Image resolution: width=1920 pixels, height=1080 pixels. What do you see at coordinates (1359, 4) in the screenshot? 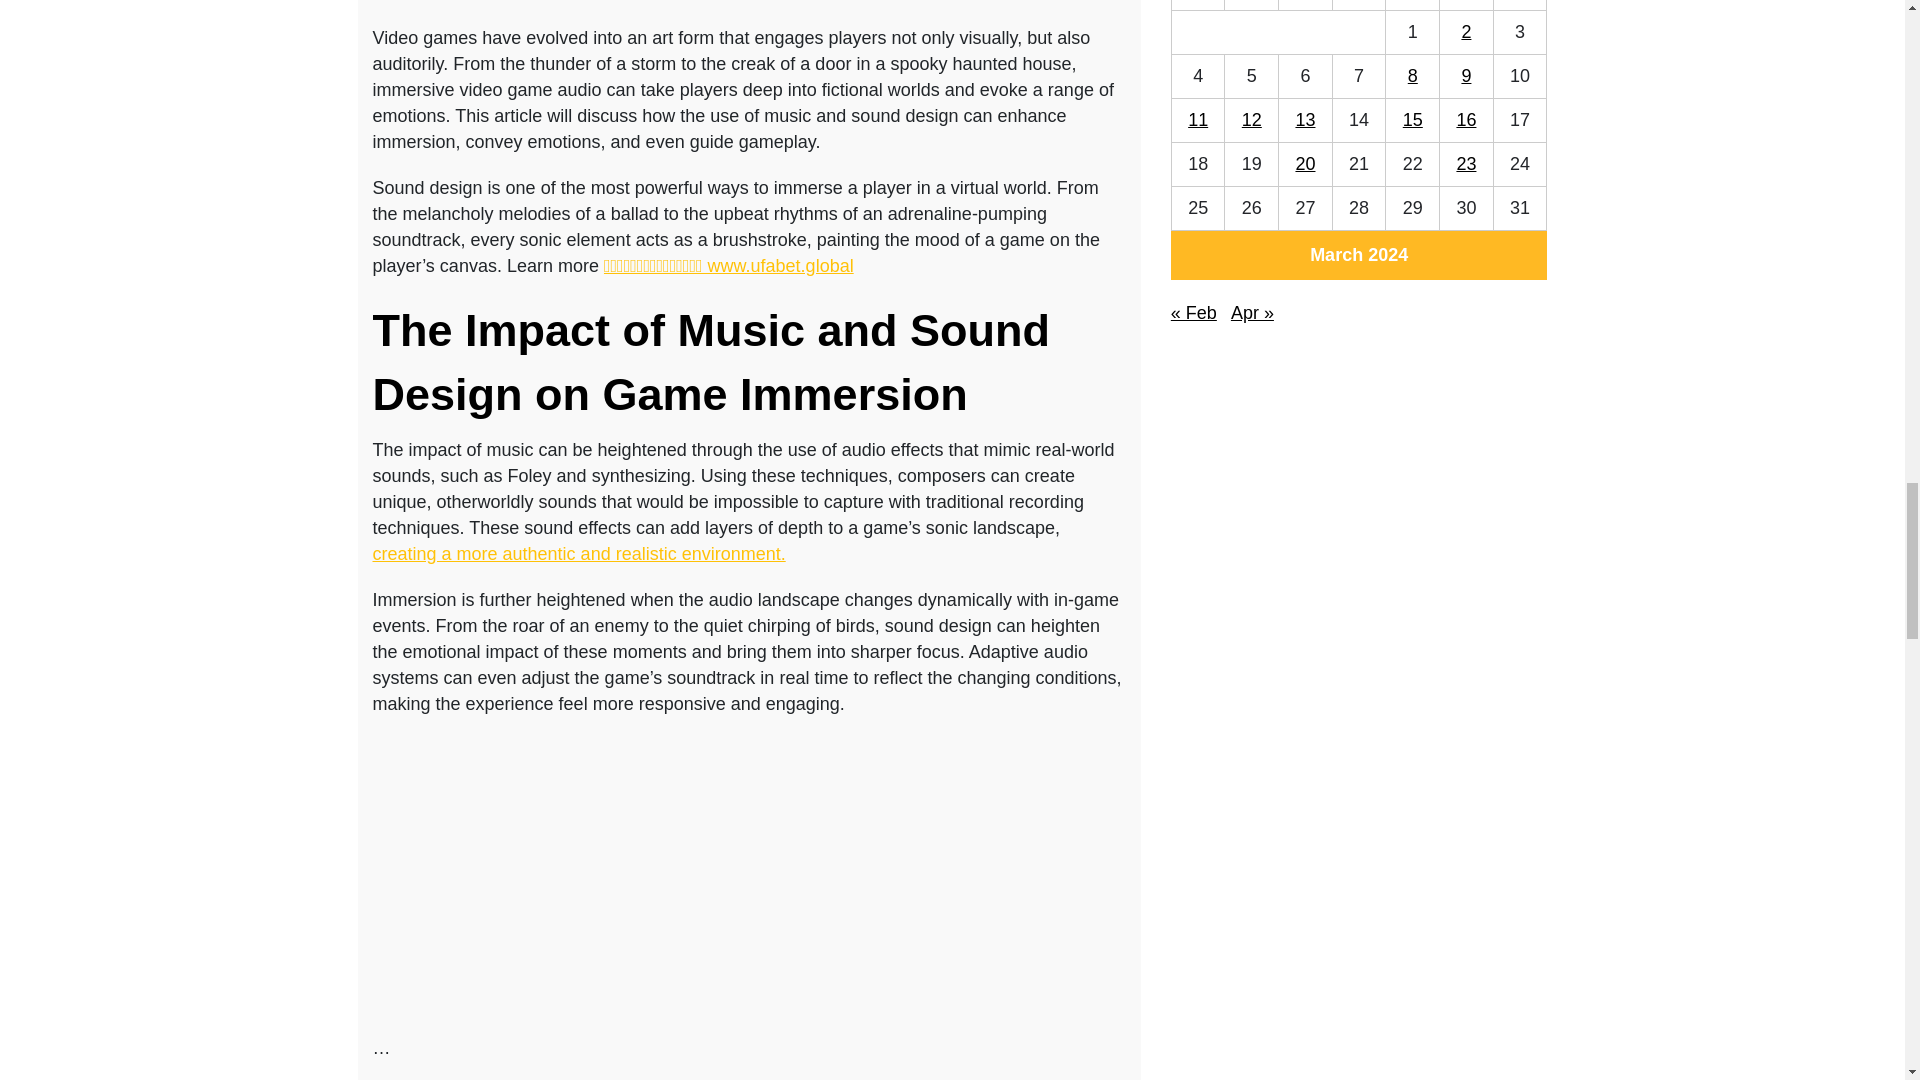
I see `Thursday` at bounding box center [1359, 4].